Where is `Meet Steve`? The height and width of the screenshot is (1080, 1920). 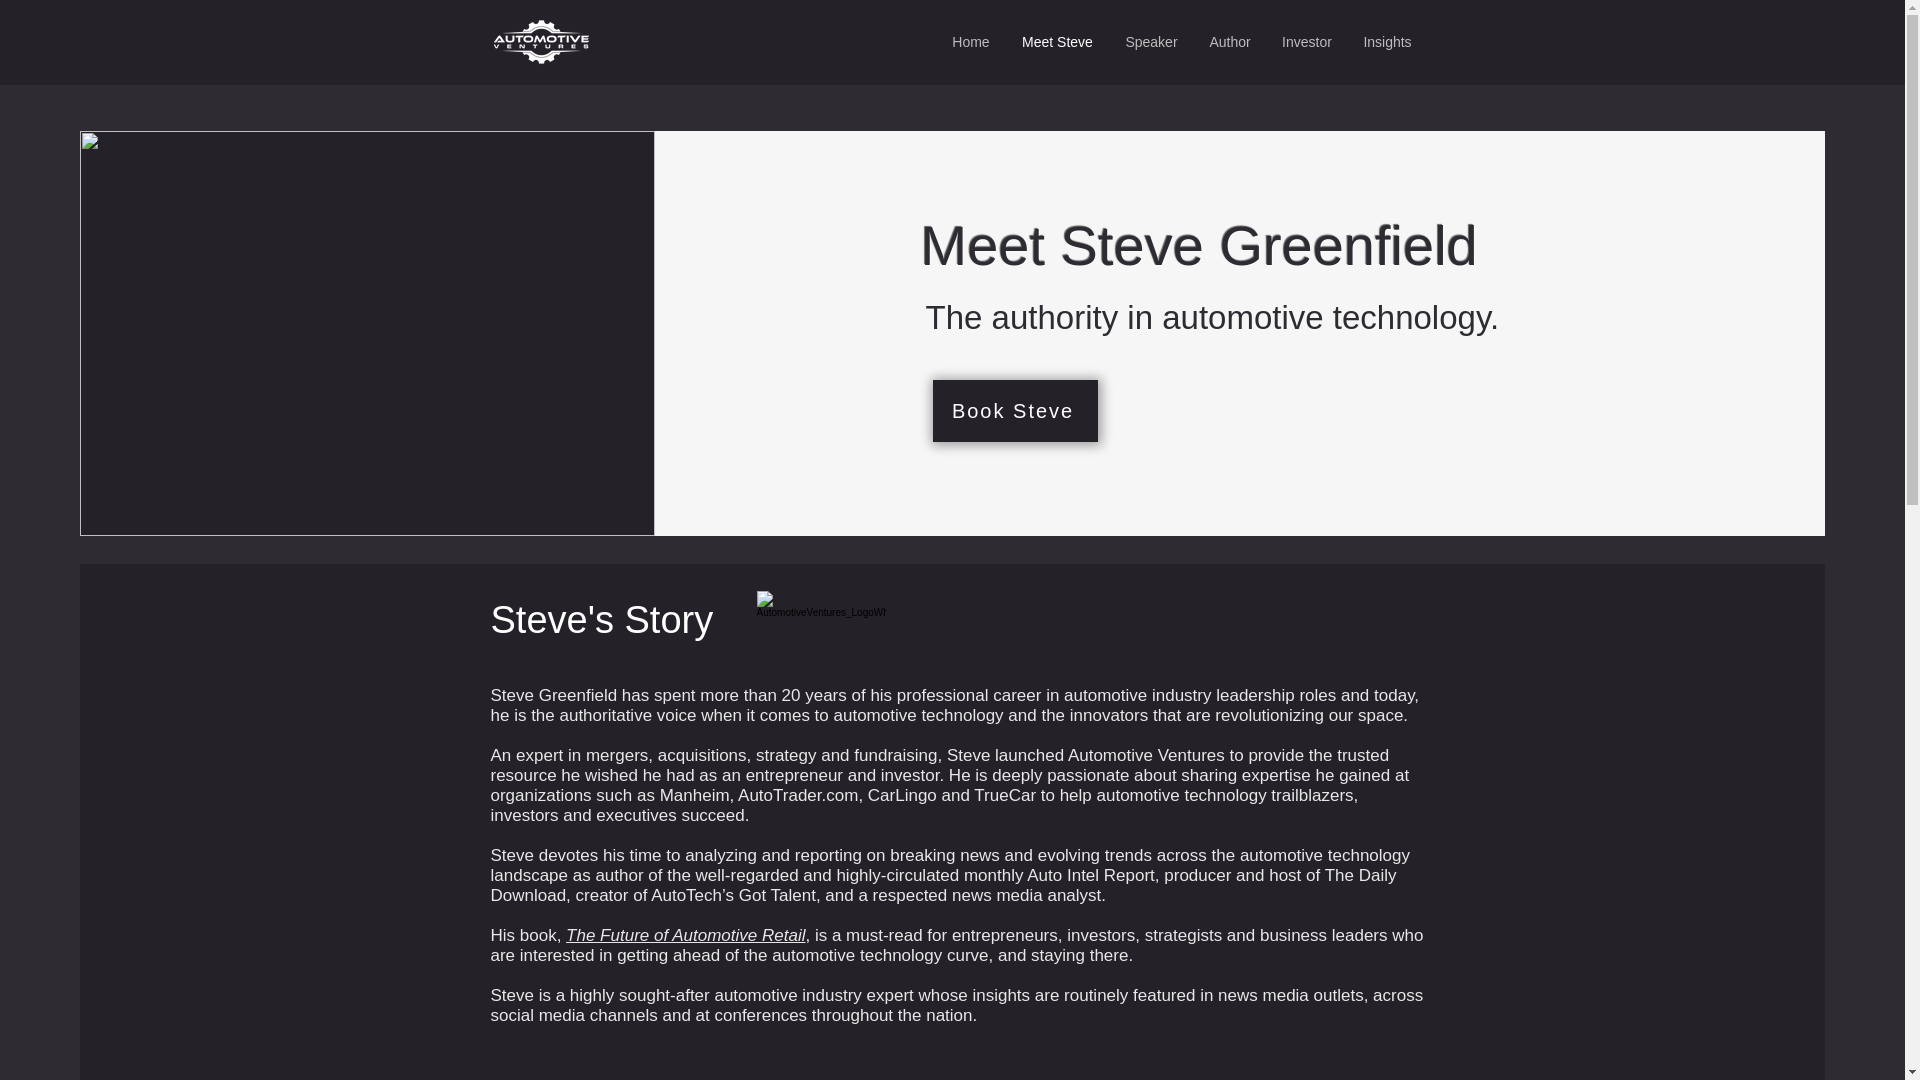 Meet Steve is located at coordinates (1058, 42).